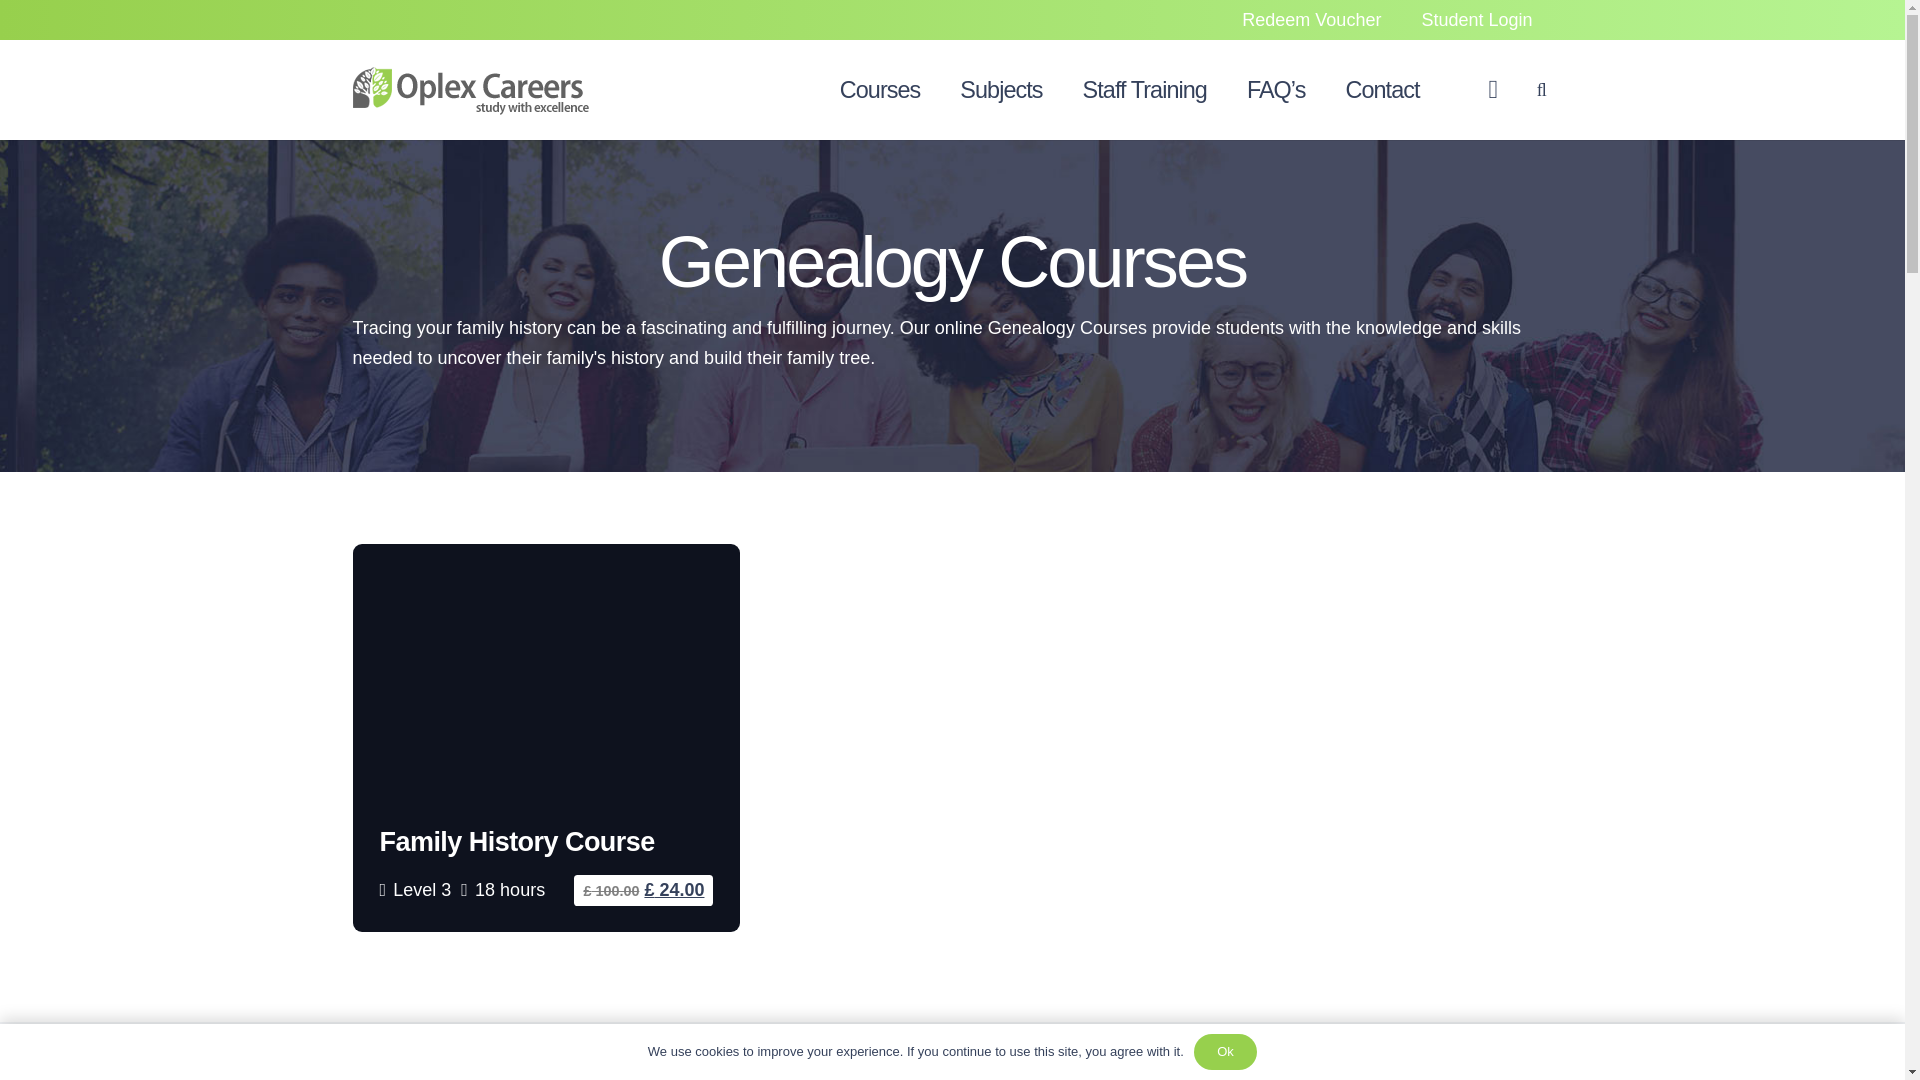  I want to click on Subjects, so click(1000, 90).